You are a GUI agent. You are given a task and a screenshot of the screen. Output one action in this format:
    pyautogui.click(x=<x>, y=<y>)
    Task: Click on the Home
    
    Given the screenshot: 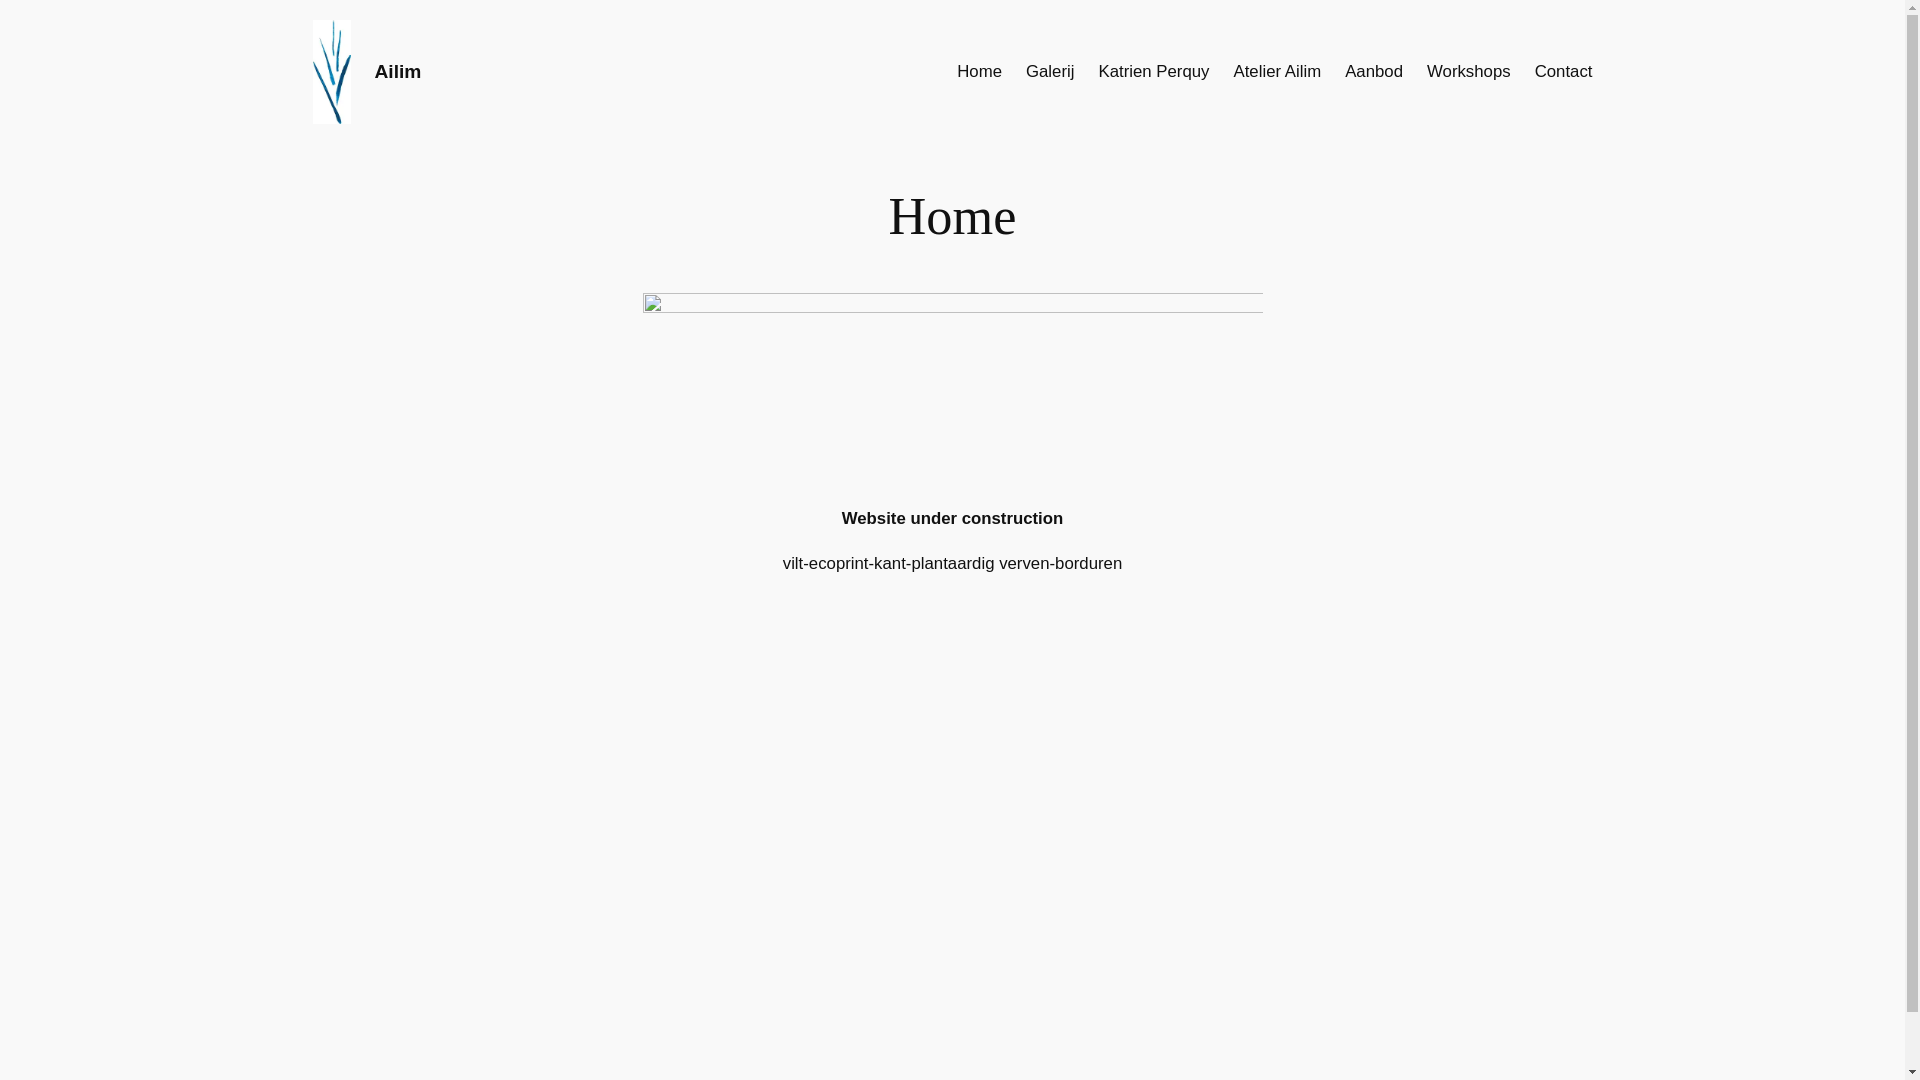 What is the action you would take?
    pyautogui.click(x=980, y=72)
    